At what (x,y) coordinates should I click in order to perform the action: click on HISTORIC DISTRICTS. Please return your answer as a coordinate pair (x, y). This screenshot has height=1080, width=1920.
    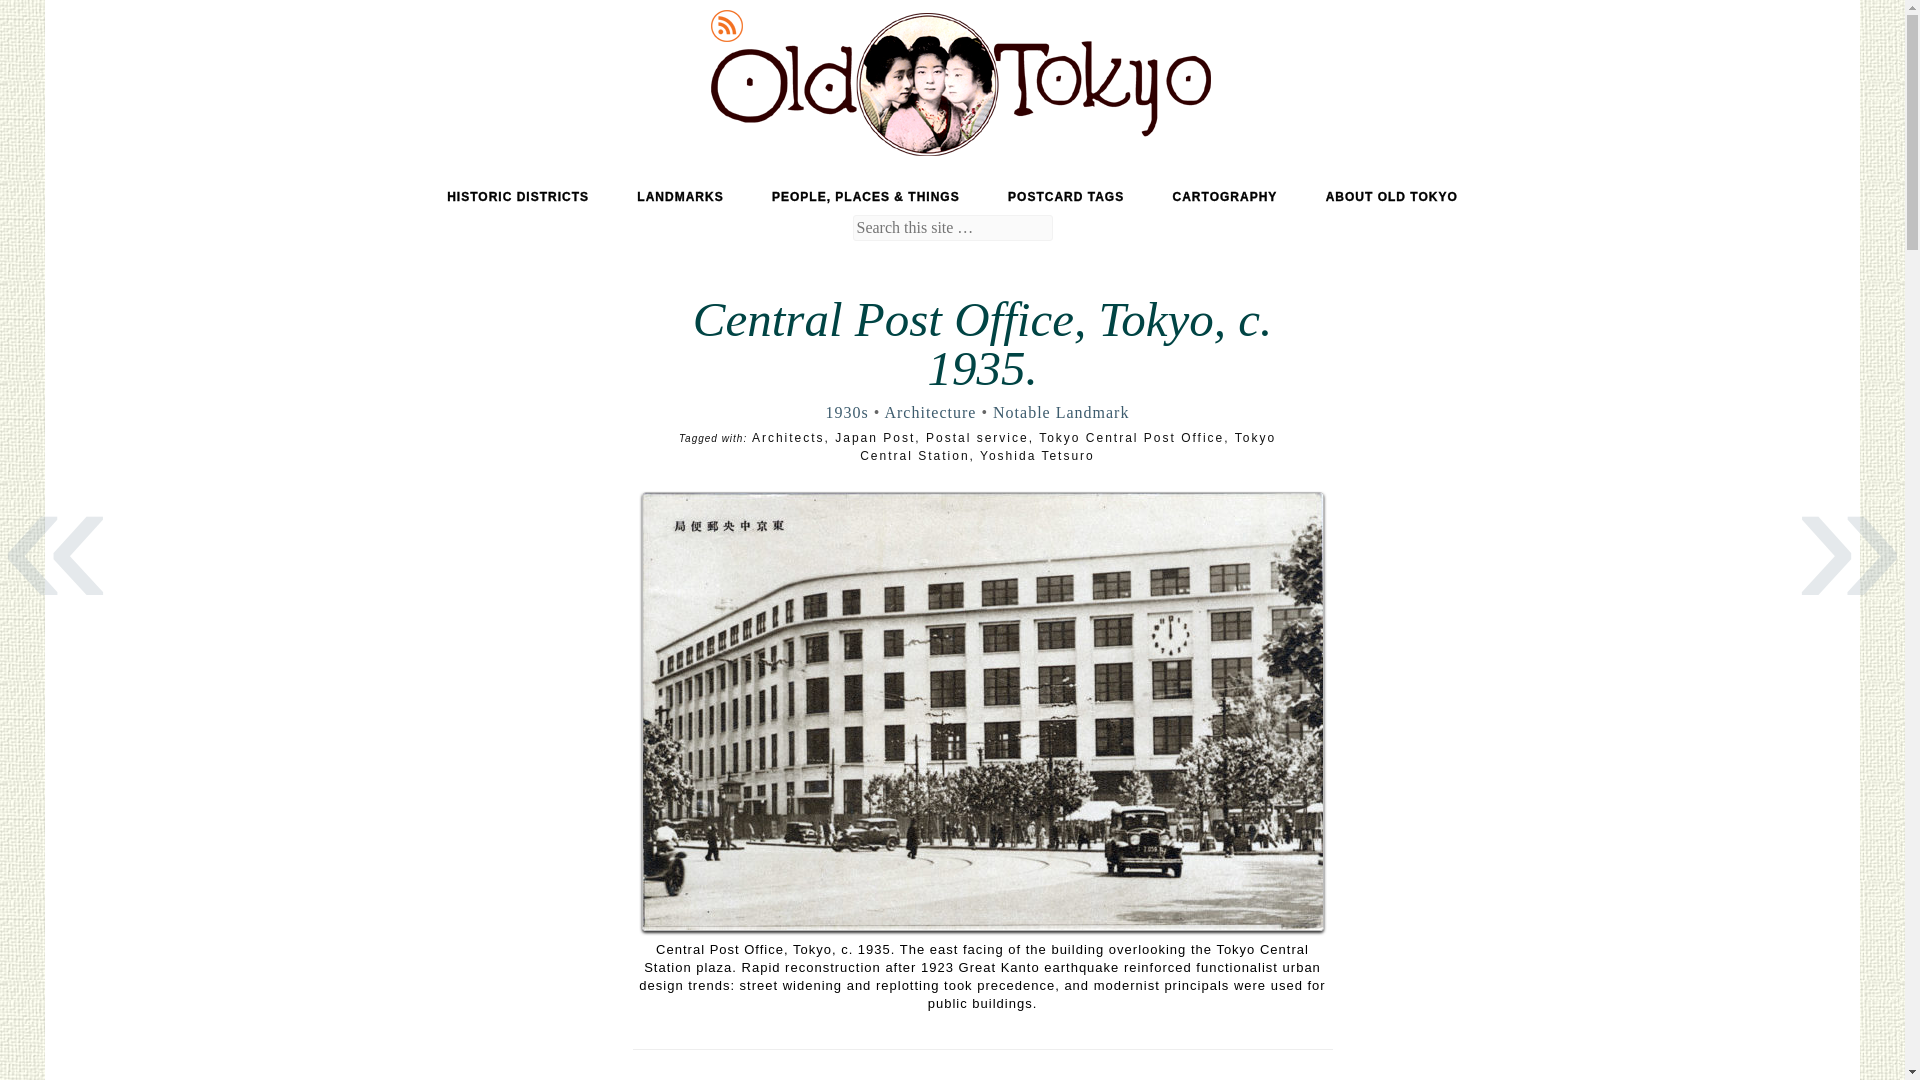
    Looking at the image, I should click on (518, 196).